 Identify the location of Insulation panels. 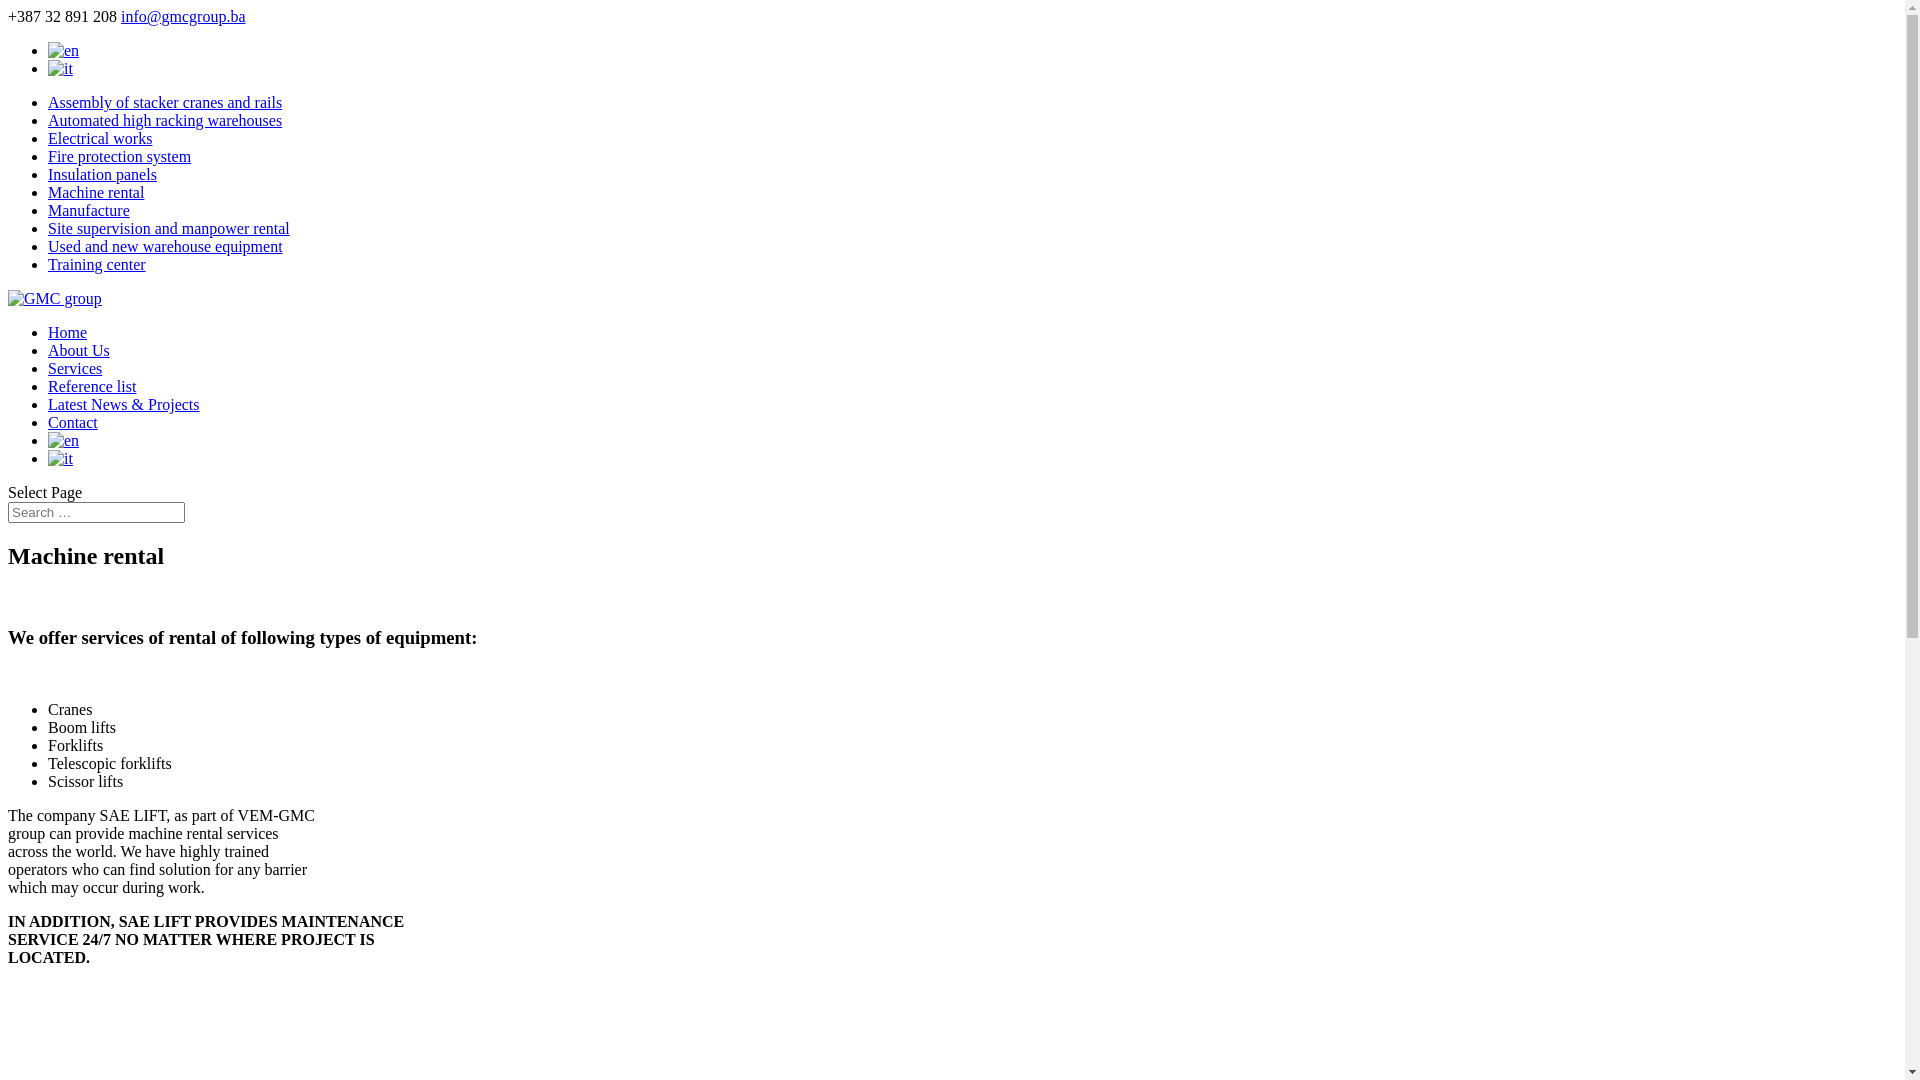
(102, 174).